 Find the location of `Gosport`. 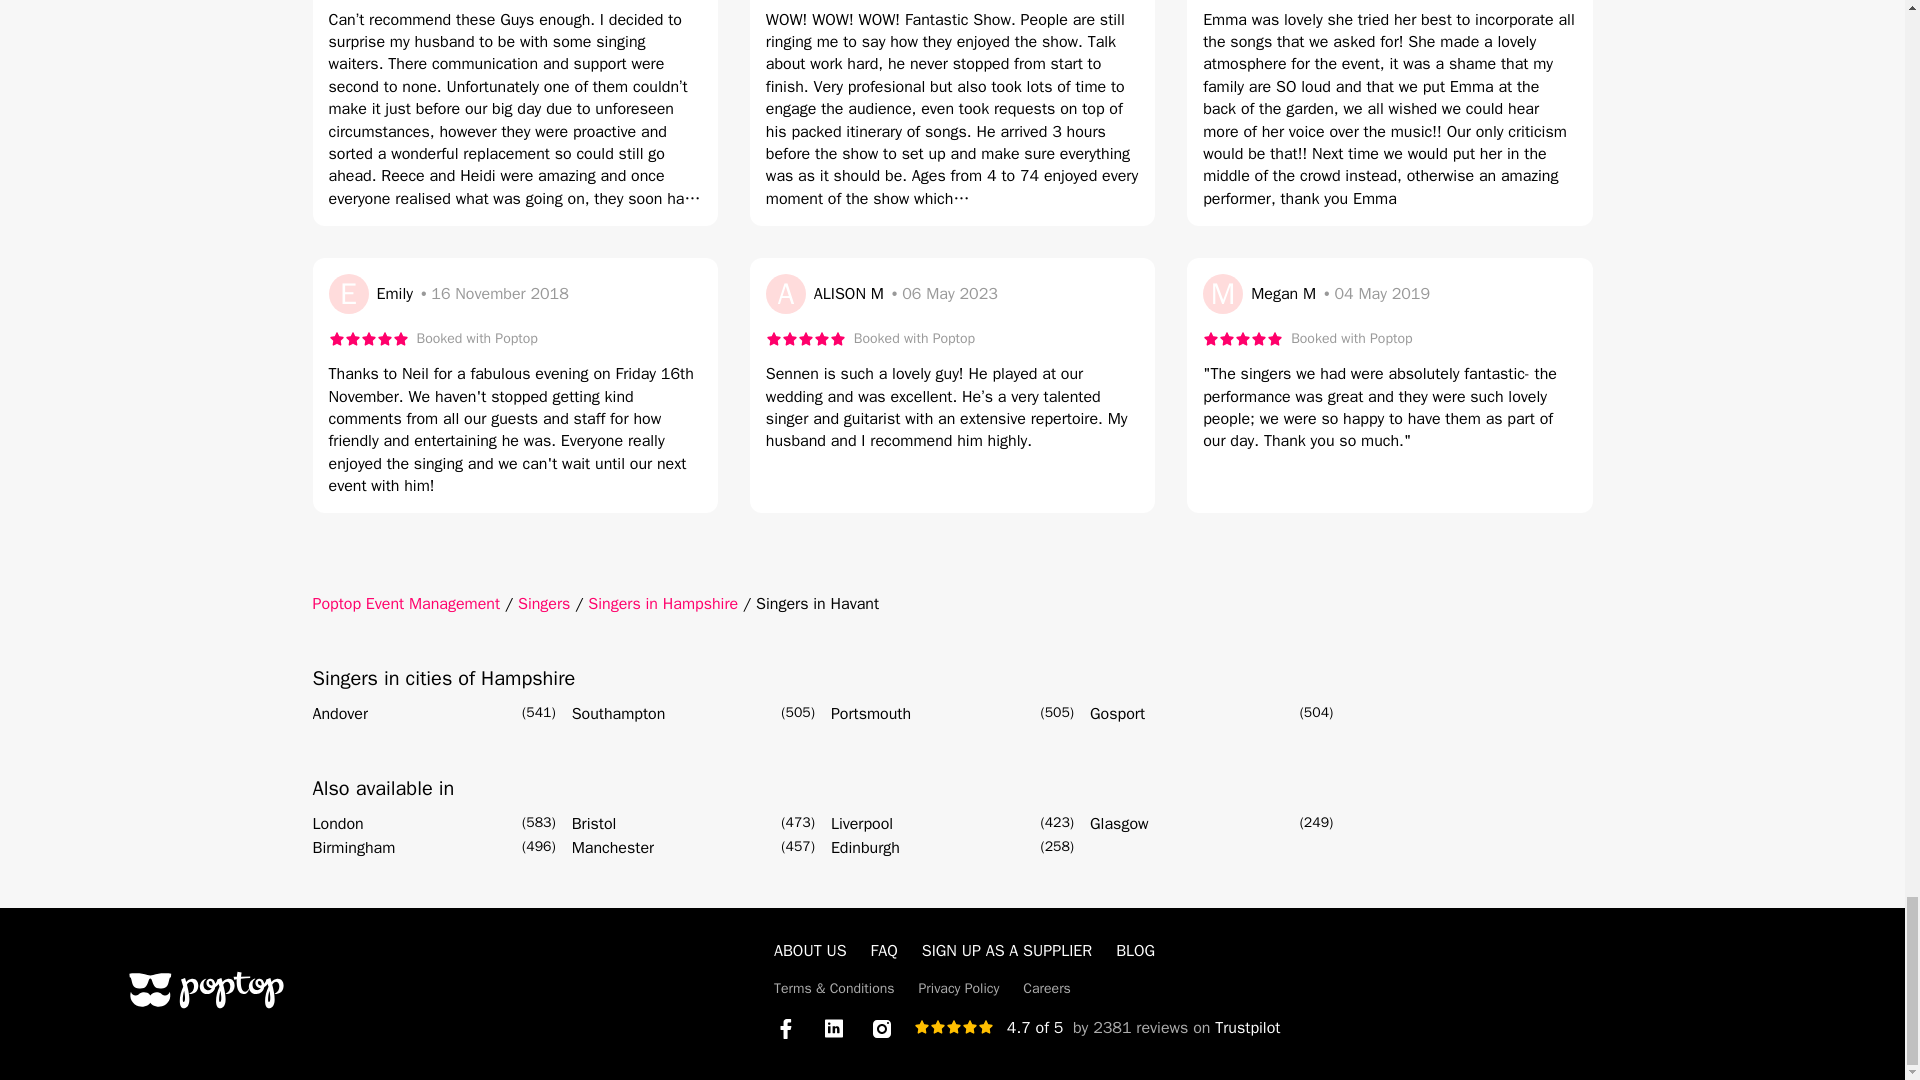

Gosport is located at coordinates (1117, 714).